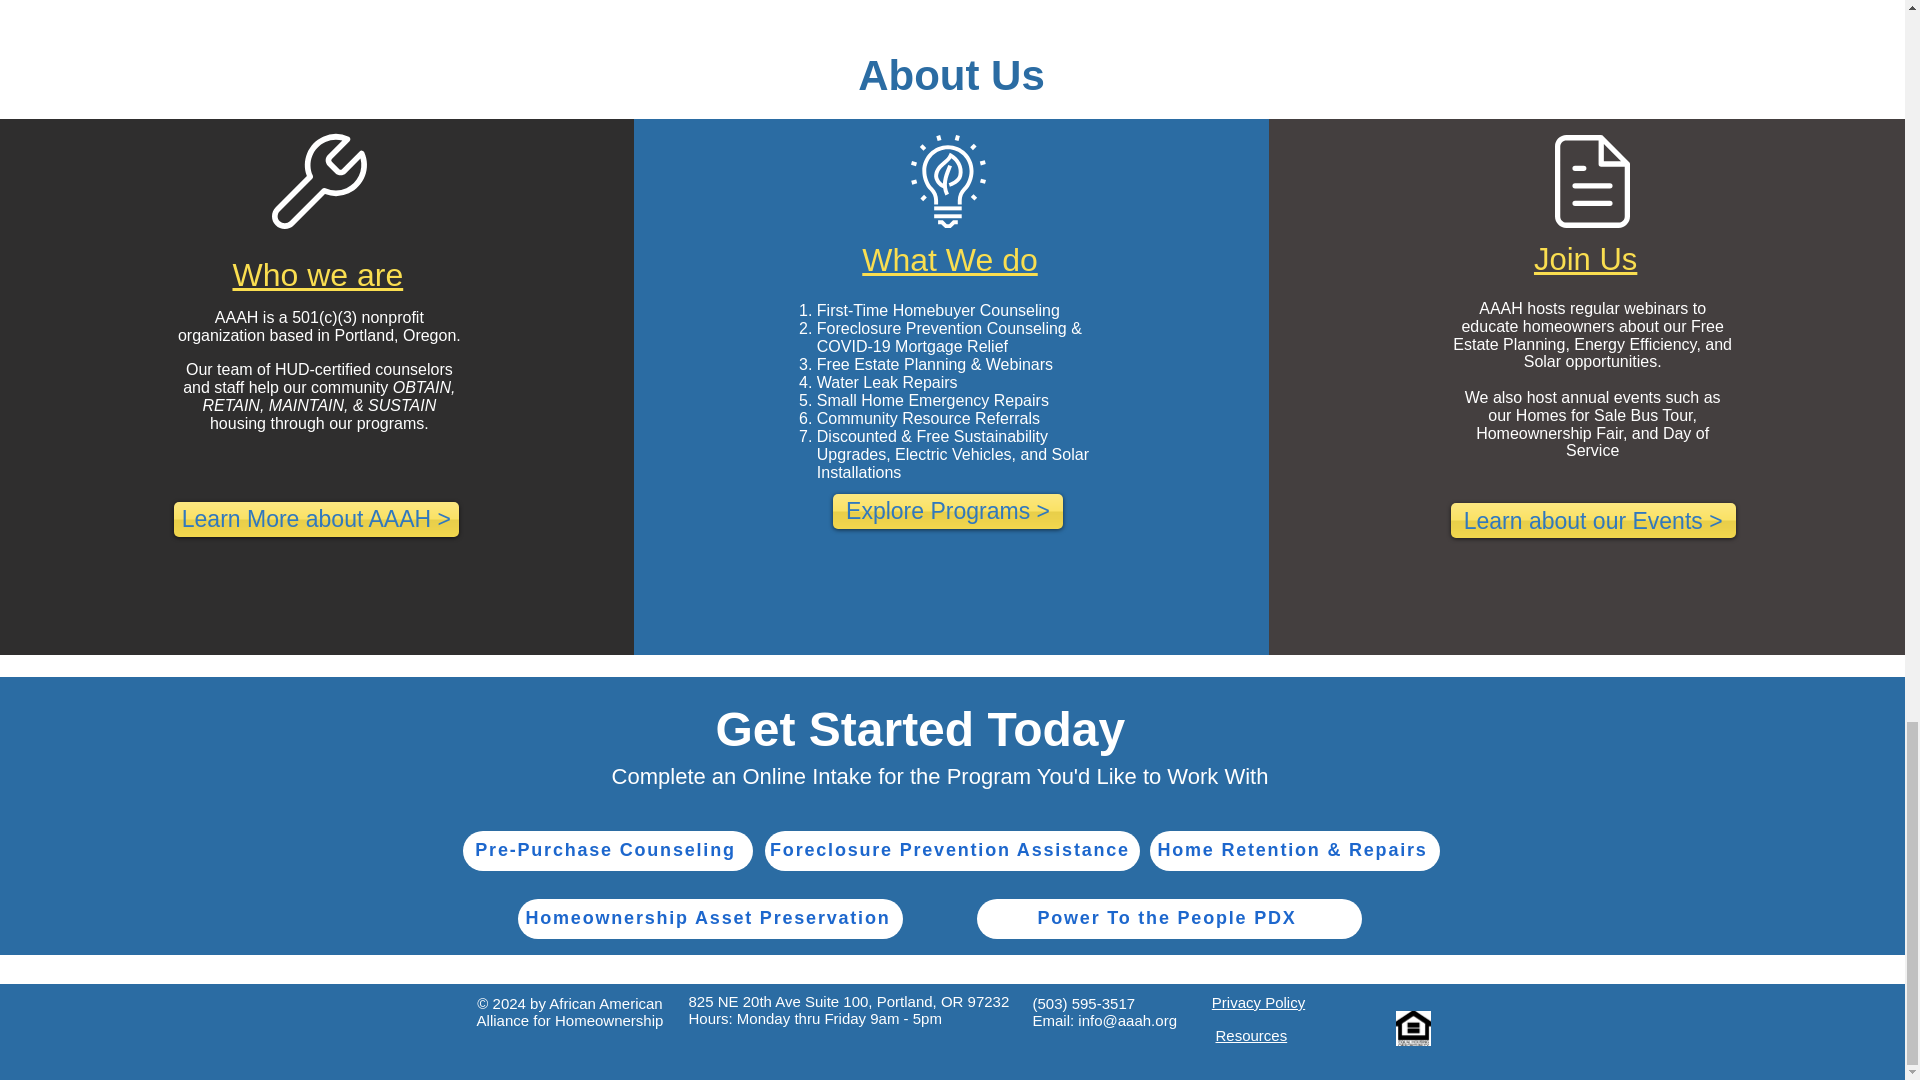 This screenshot has width=1920, height=1080. Describe the element at coordinates (607, 850) in the screenshot. I see `Pre-Purchase Counseling` at that location.